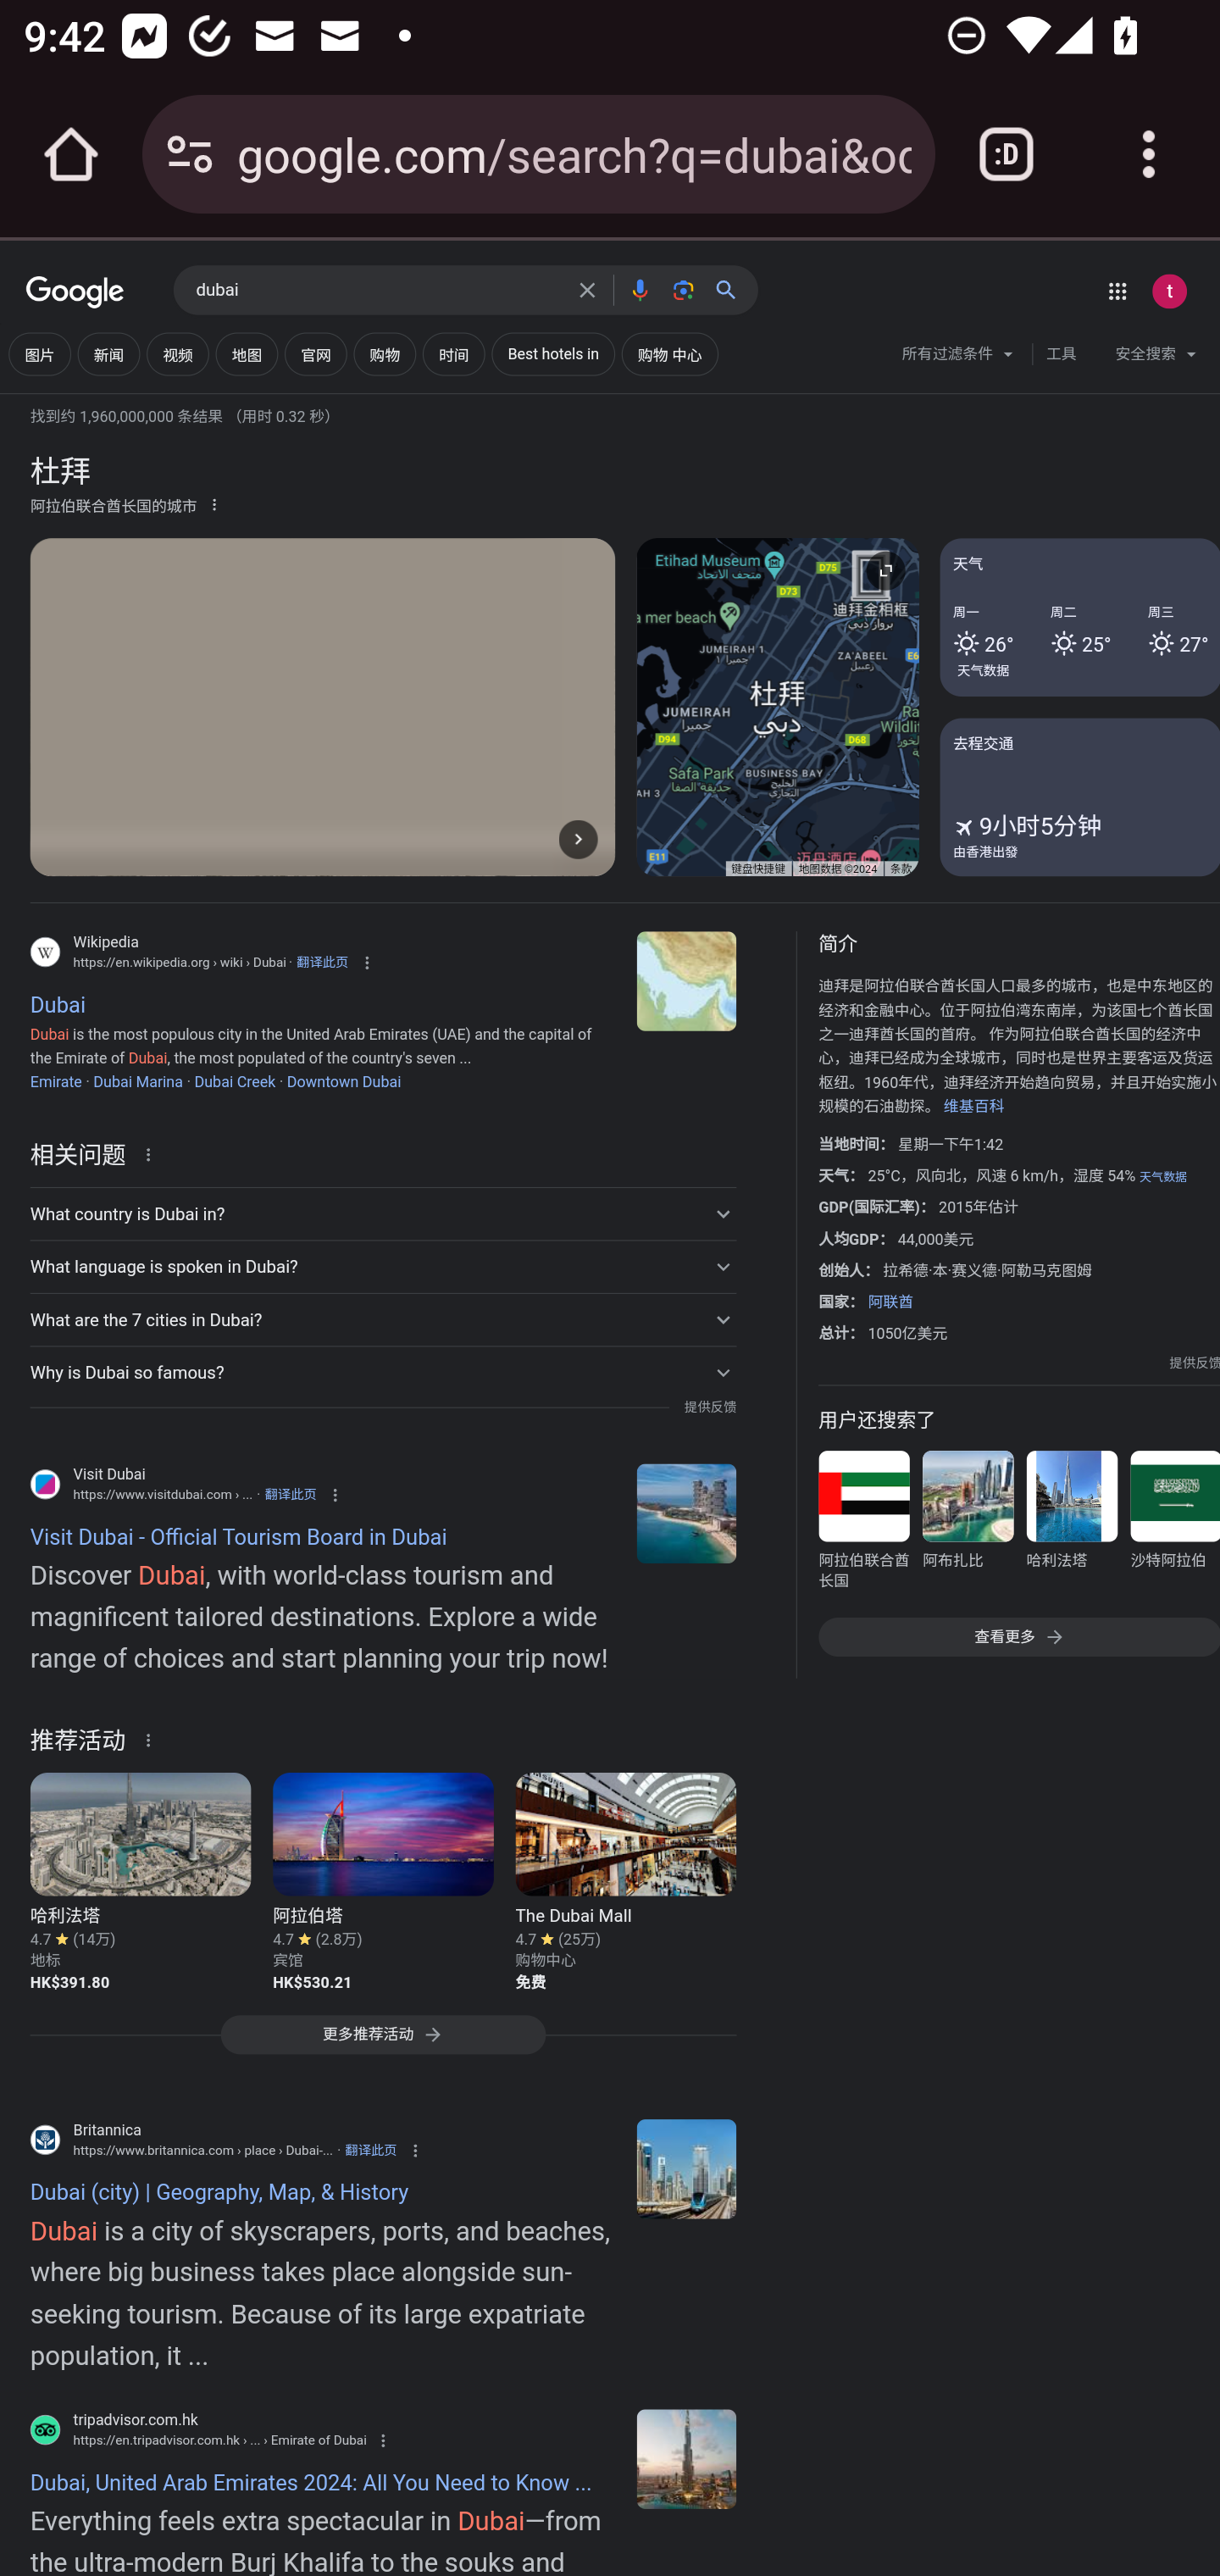 Image resolution: width=1220 pixels, height=2576 pixels. What do you see at coordinates (686, 2458) in the screenshot?
I see `Tourism-g295424-Dubai_Emirate_of_Dubai-Vacations` at bounding box center [686, 2458].